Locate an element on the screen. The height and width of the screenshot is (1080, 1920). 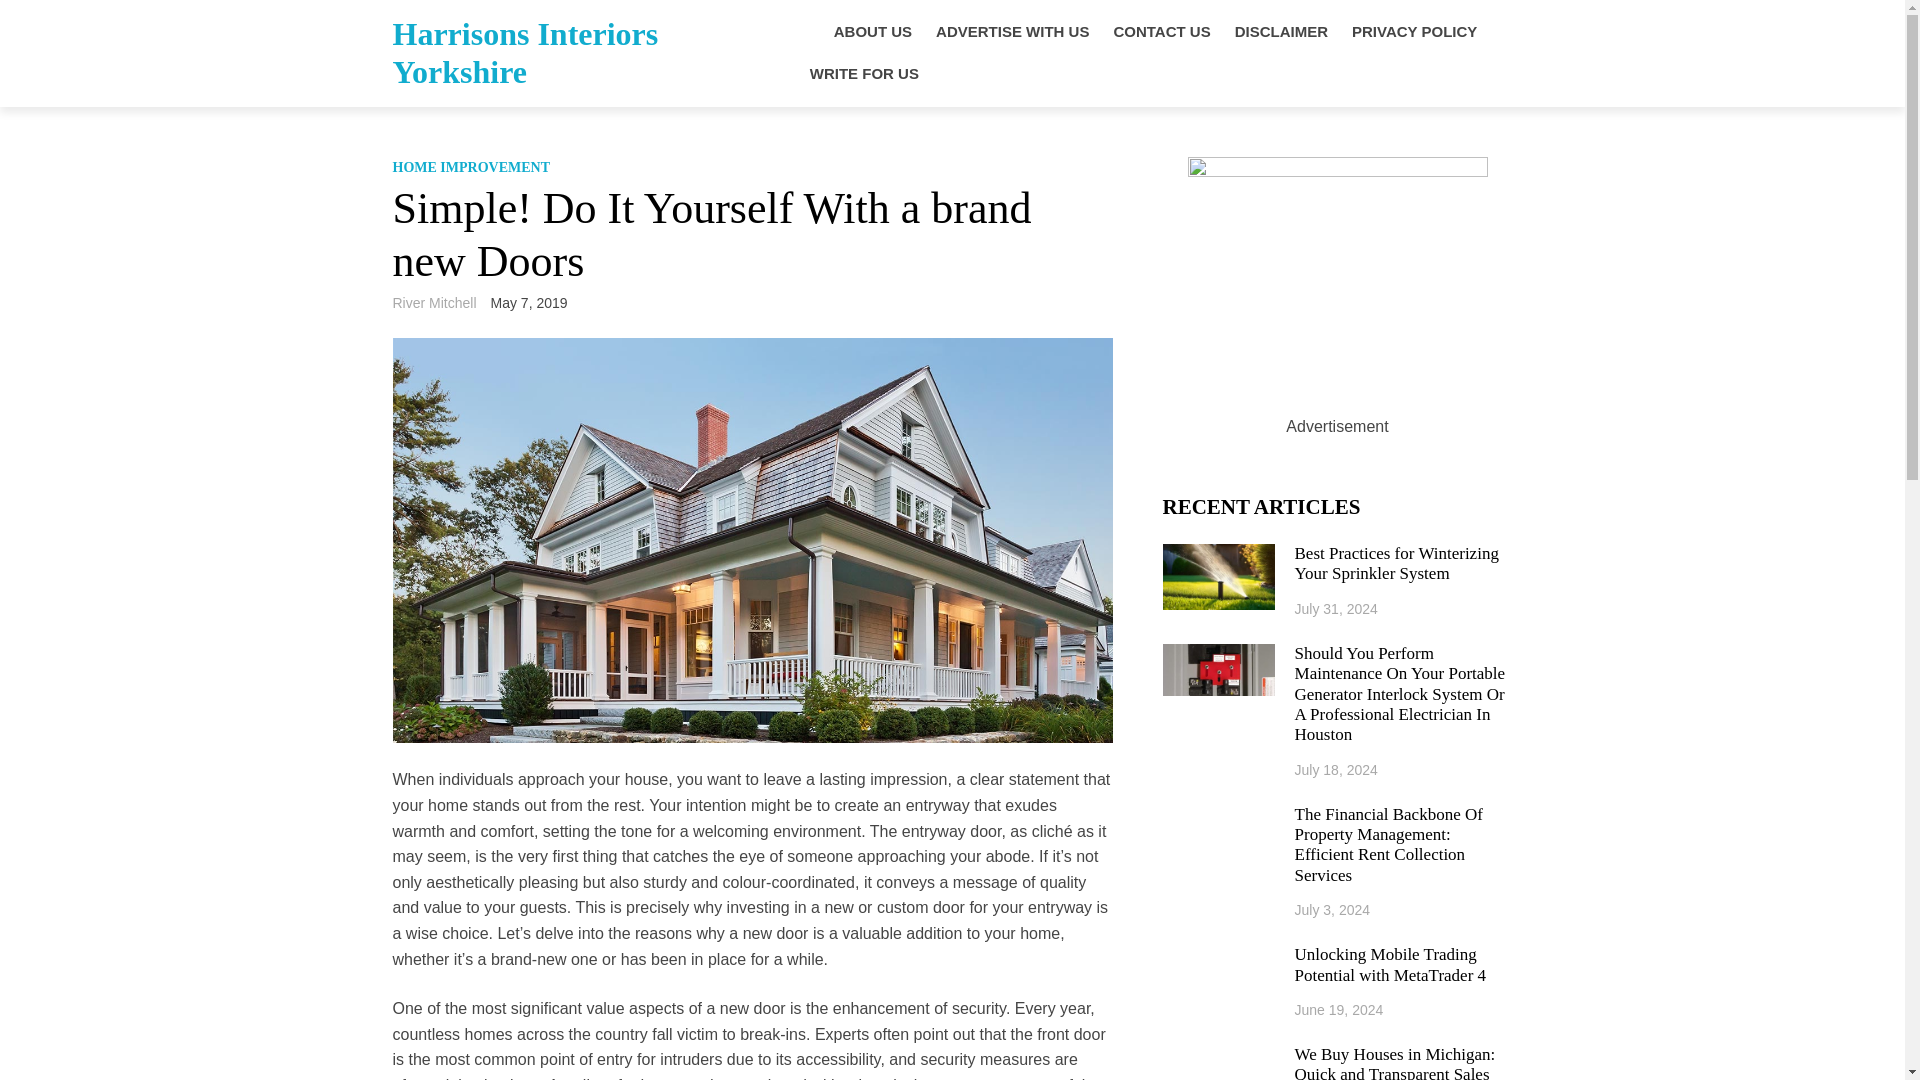
July 3, 2024 is located at coordinates (1332, 910).